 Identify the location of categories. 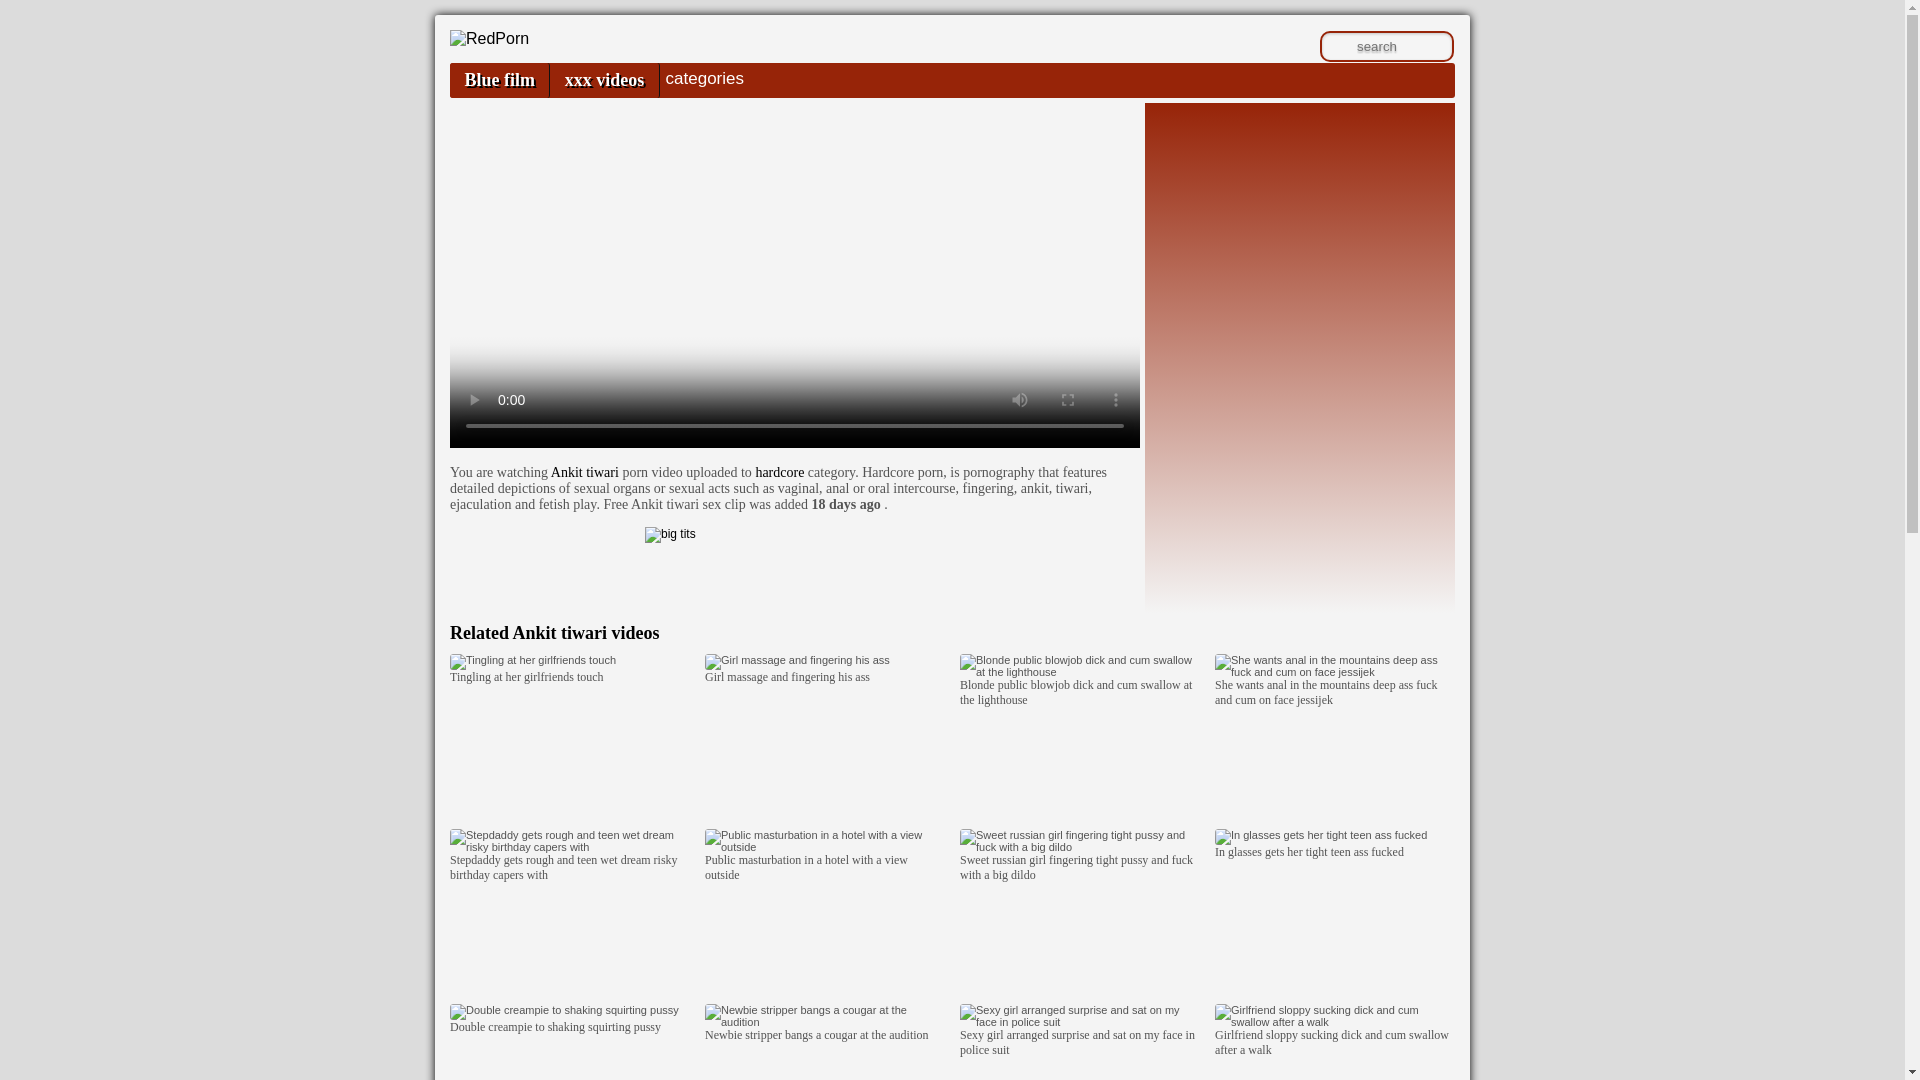
(704, 78).